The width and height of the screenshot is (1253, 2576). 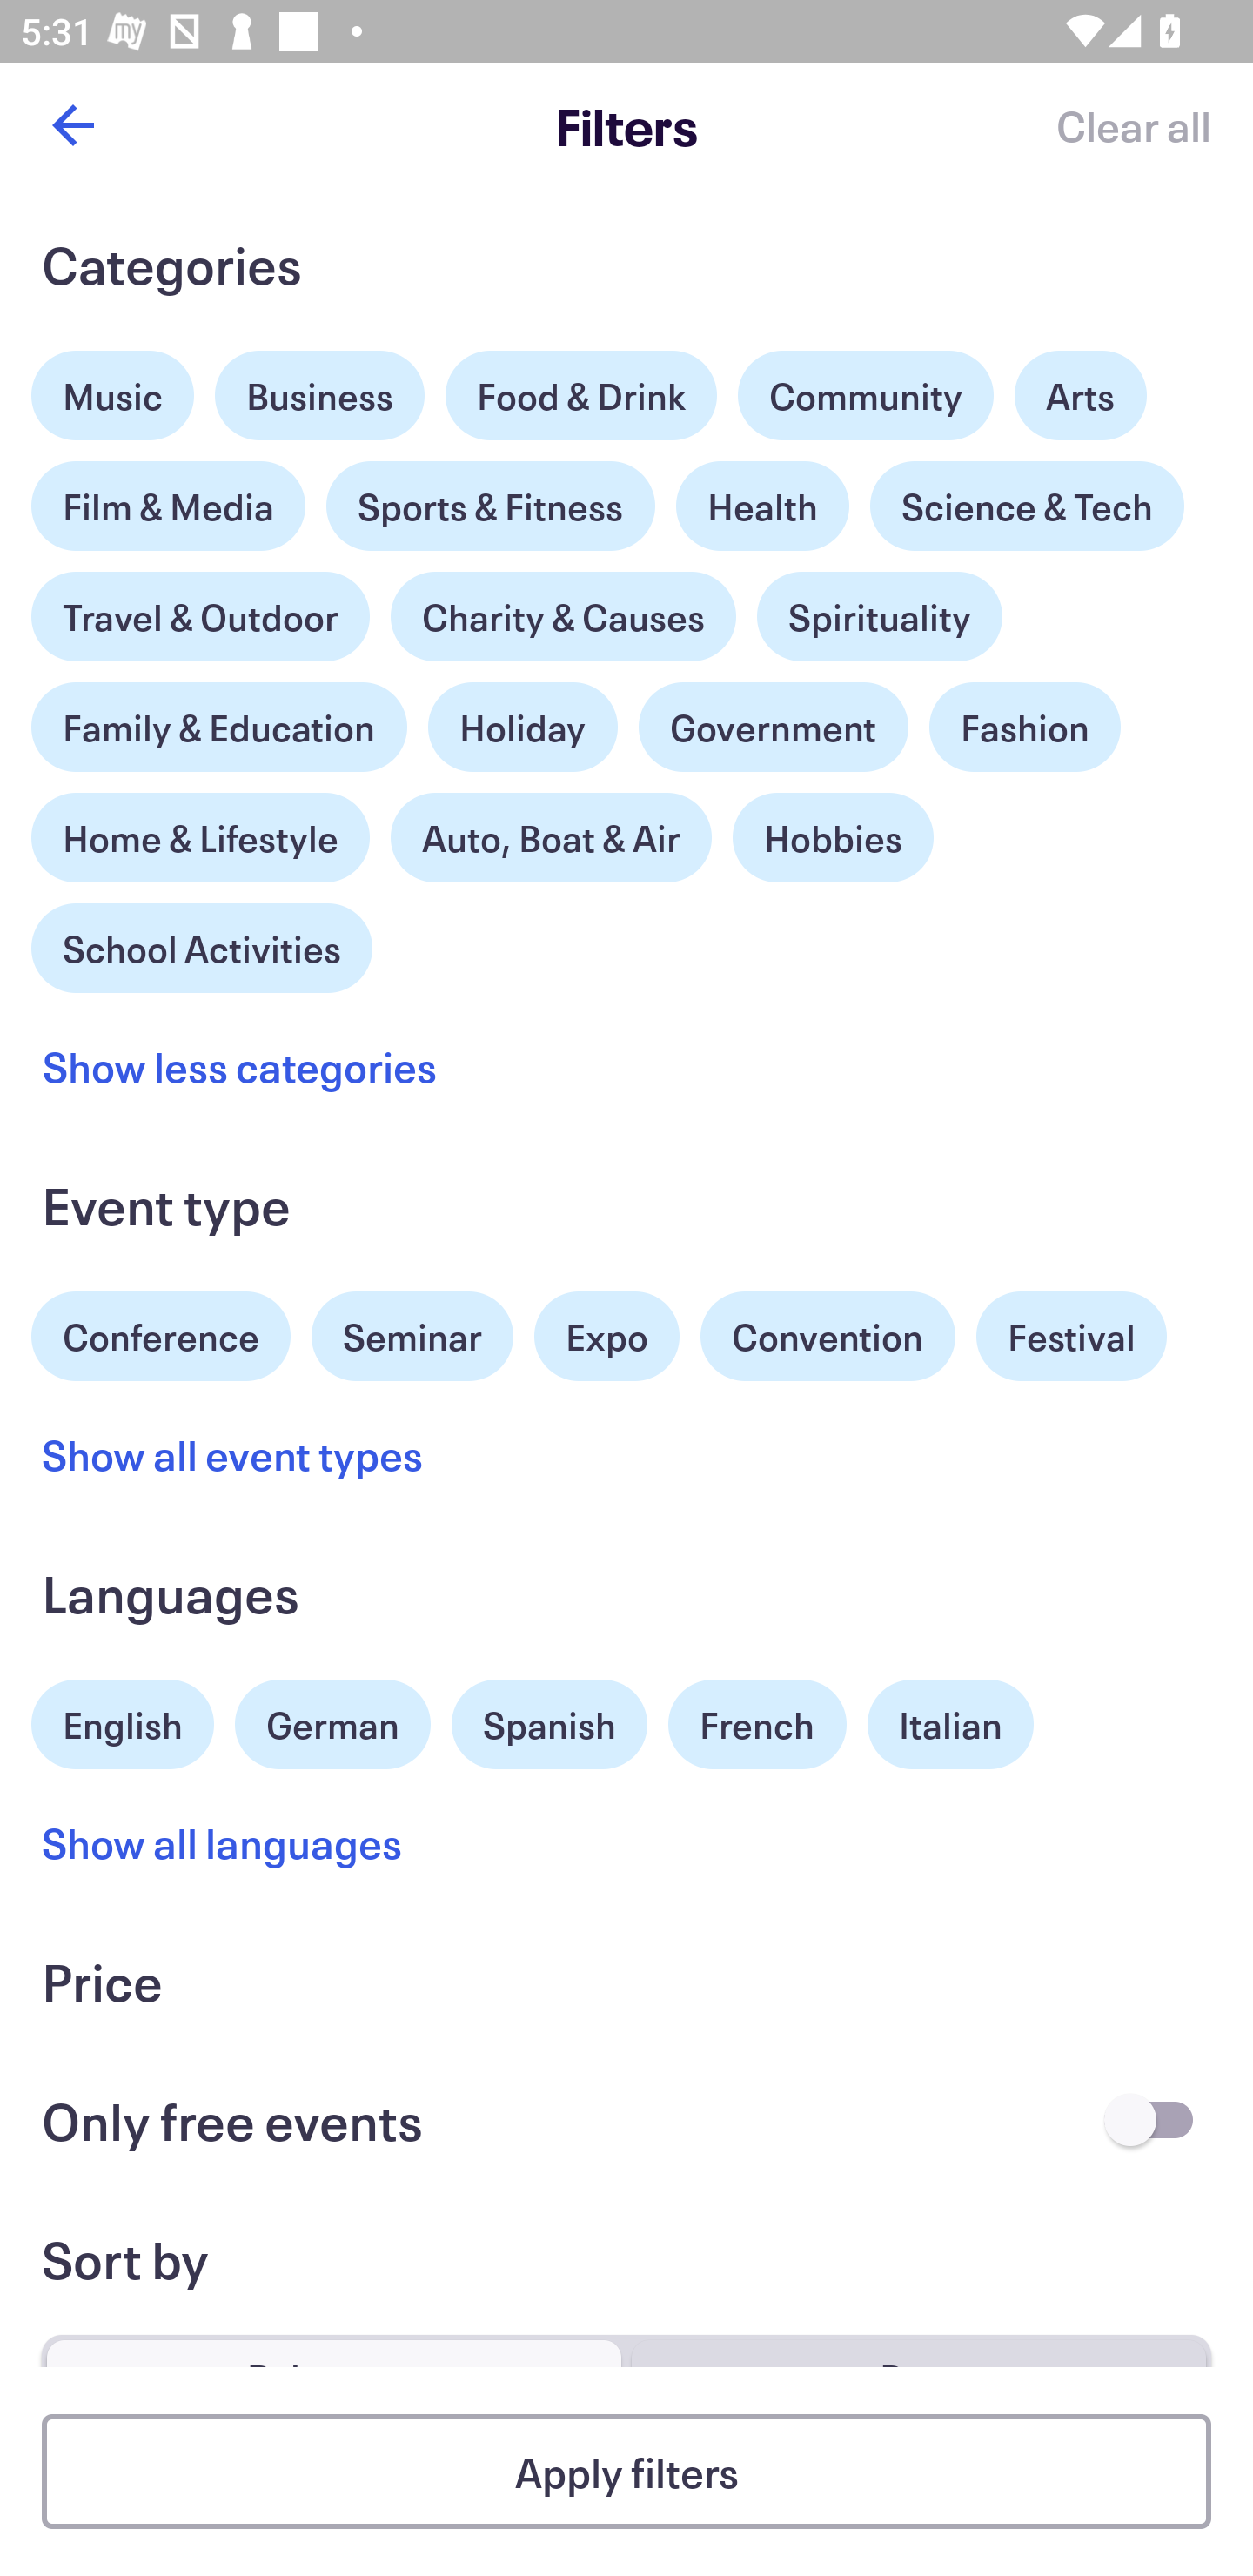 I want to click on Apply filters, so click(x=626, y=2472).